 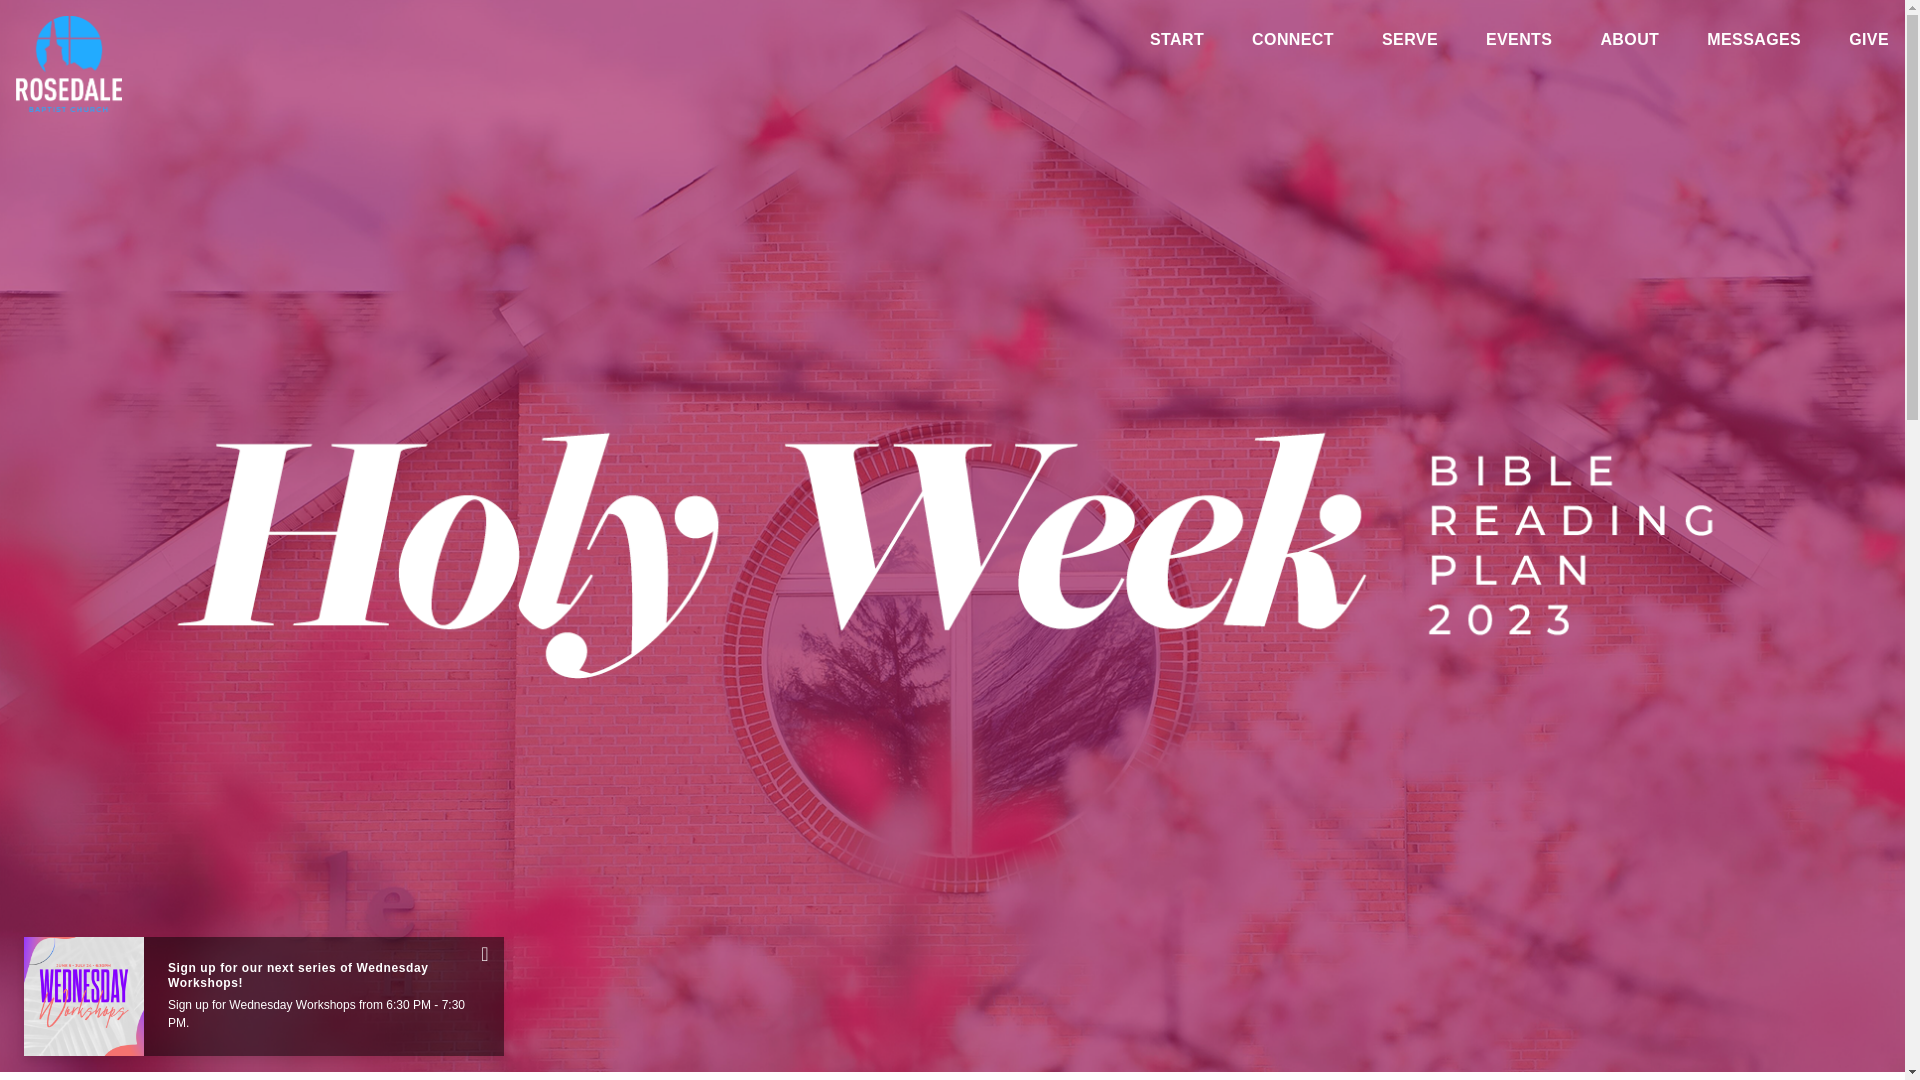 What do you see at coordinates (1753, 44) in the screenshot?
I see `MESSAGES` at bounding box center [1753, 44].